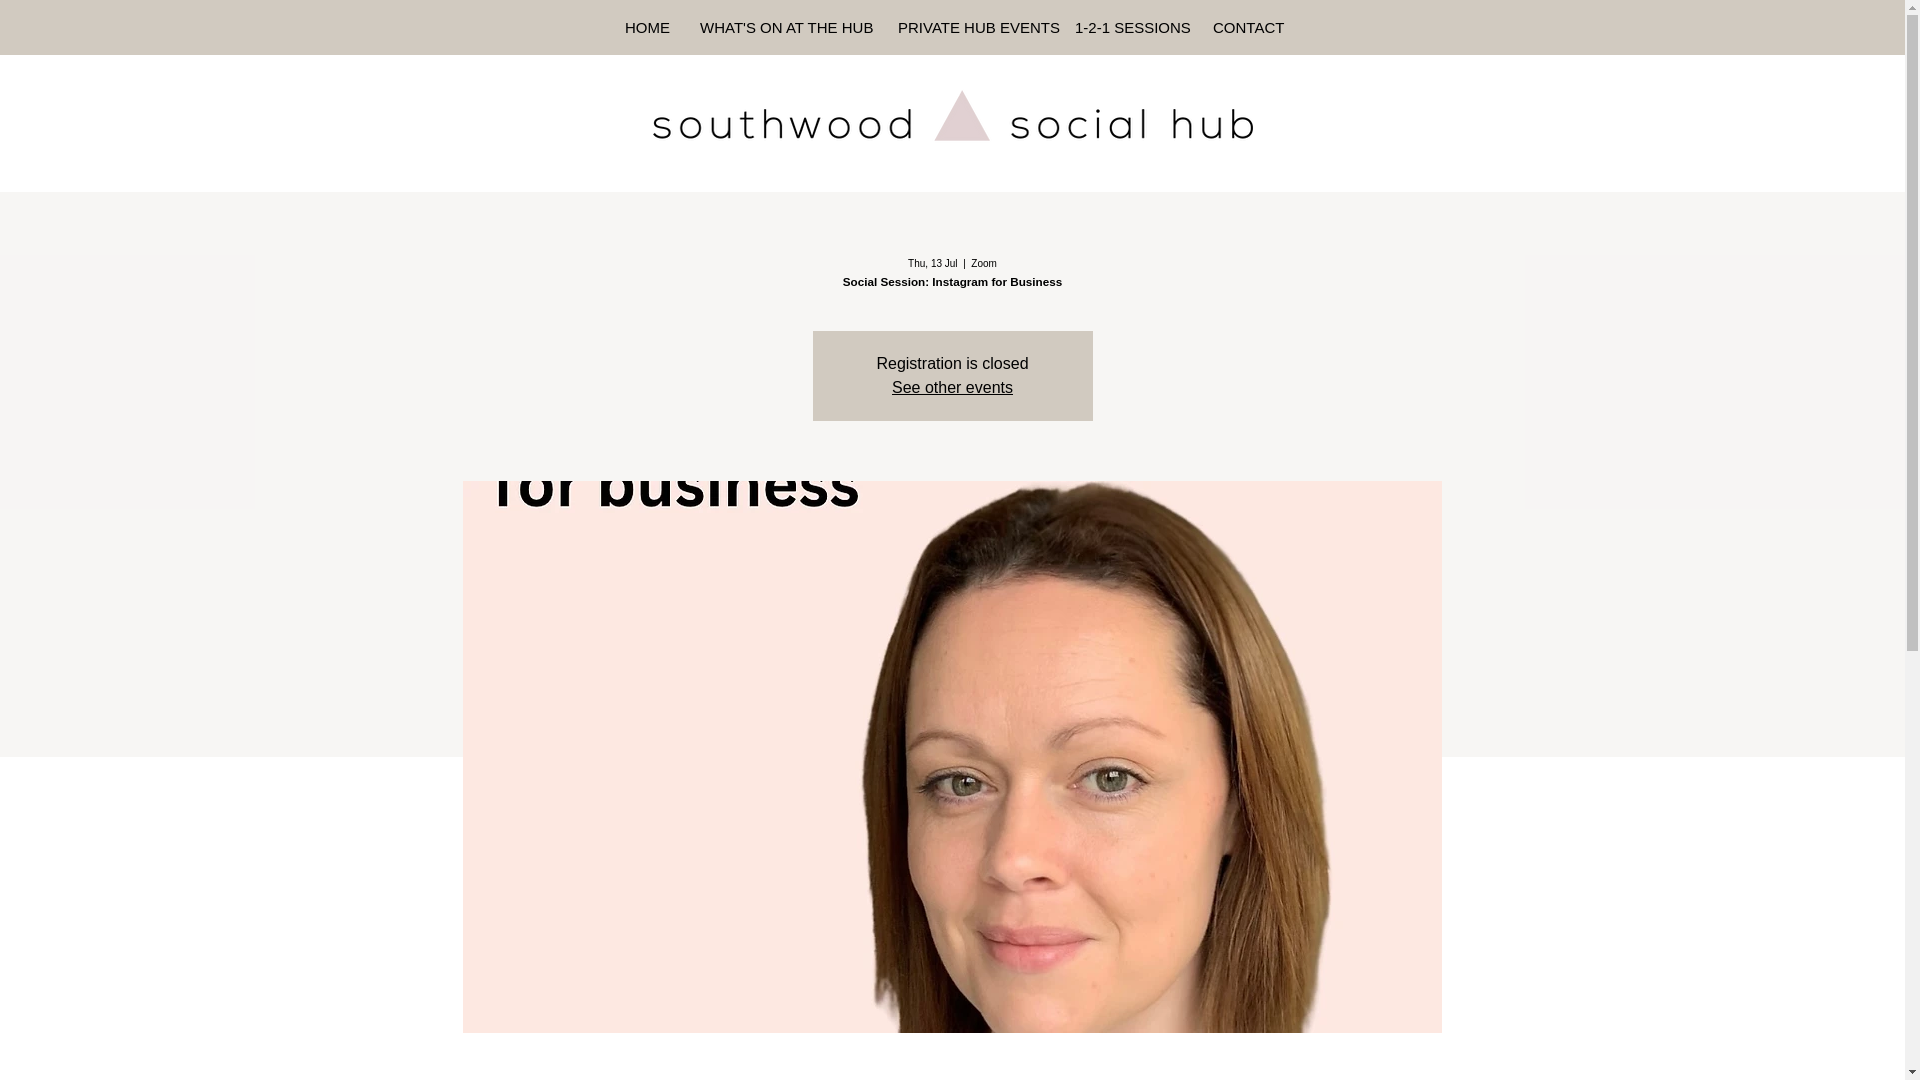 The image size is (1920, 1080). I want to click on 1-2-1 SESSIONS, so click(1128, 27).